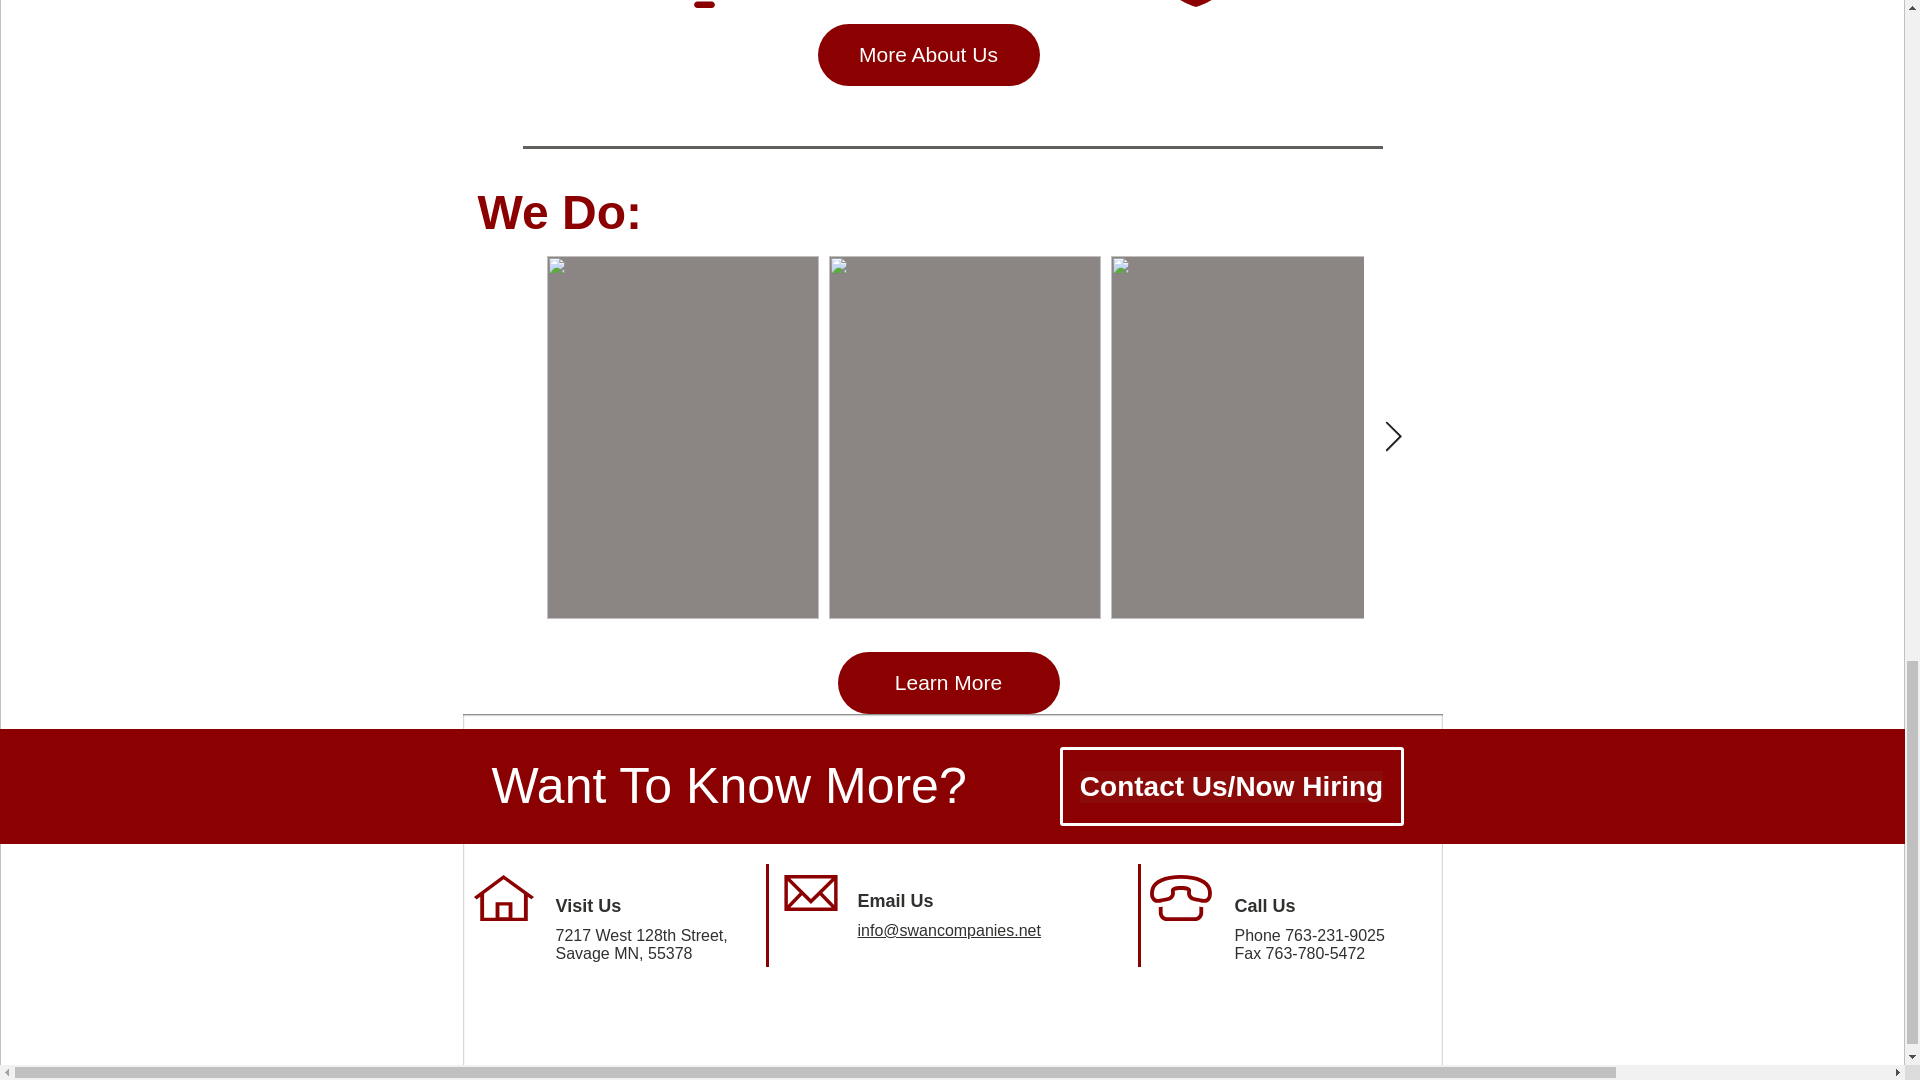 The image size is (1920, 1080). What do you see at coordinates (1264, 906) in the screenshot?
I see `Call Us` at bounding box center [1264, 906].